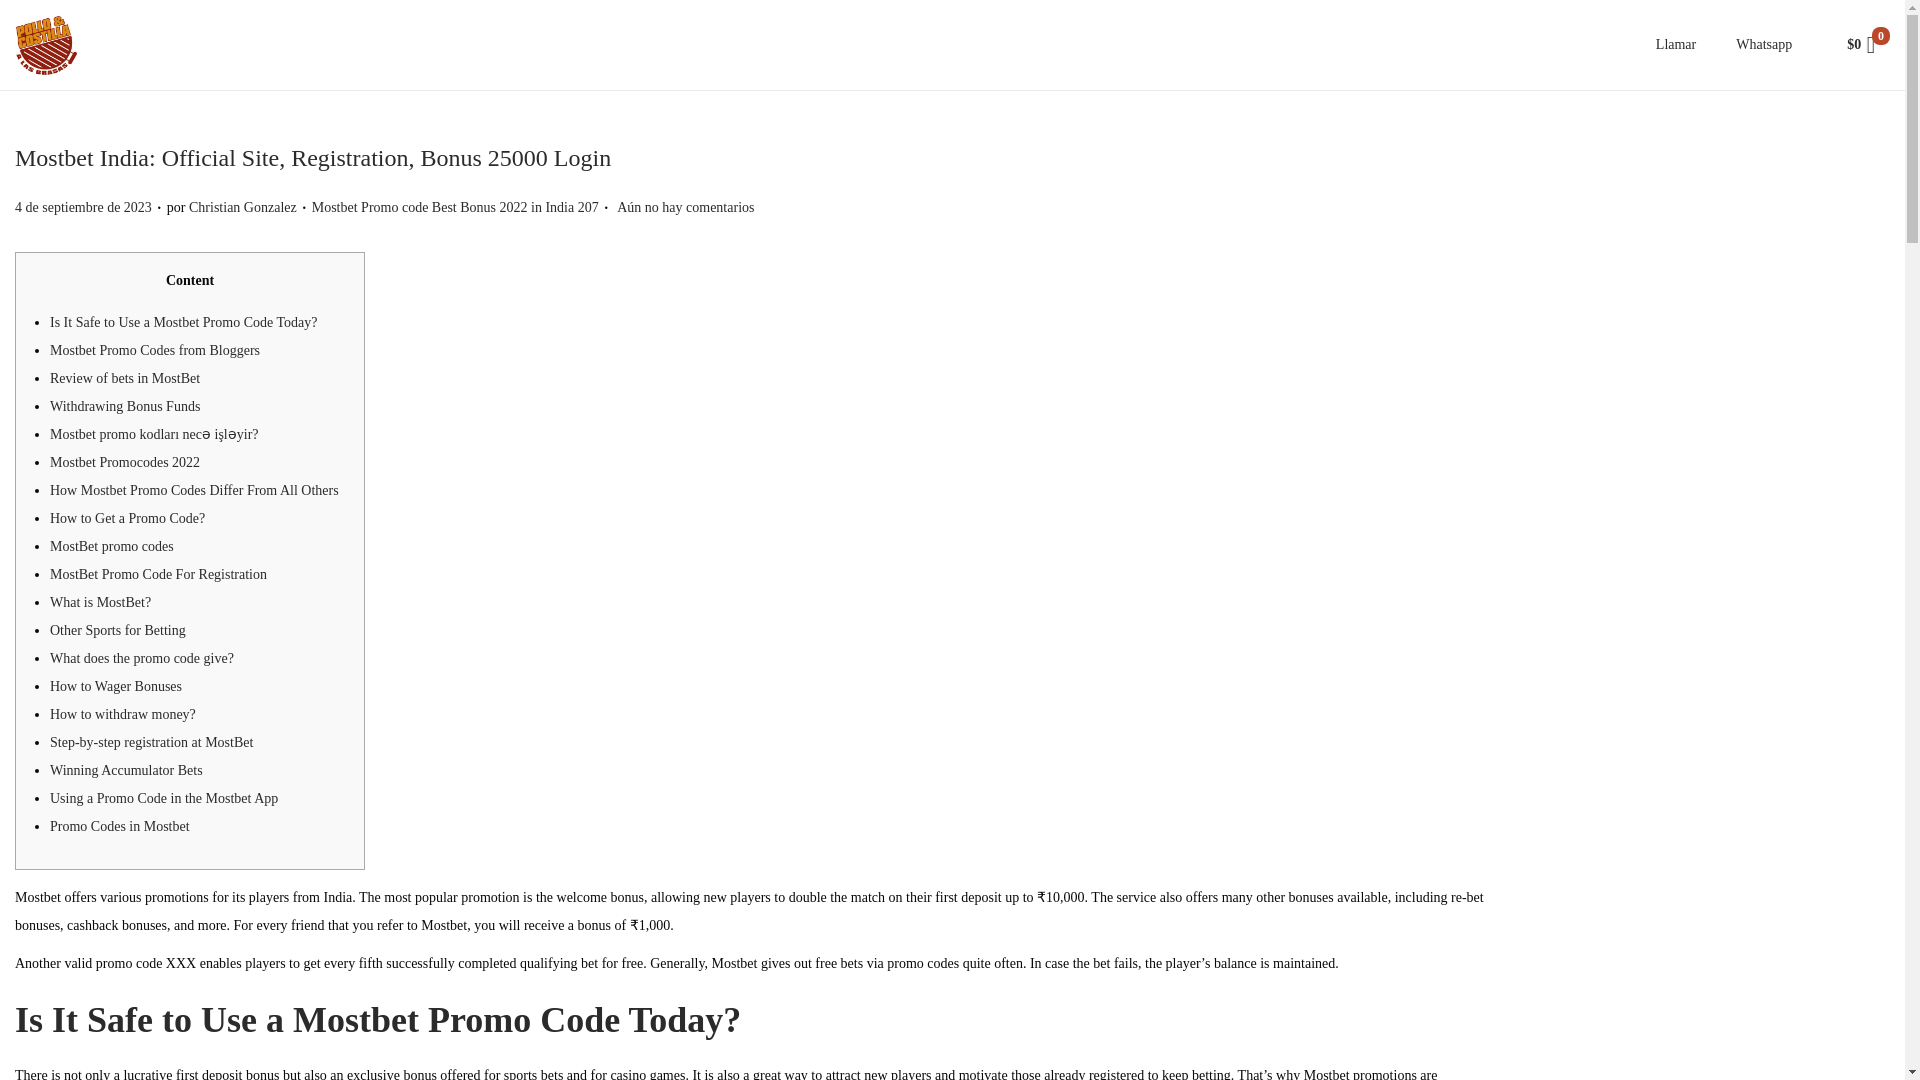 Image resolution: width=1920 pixels, height=1080 pixels. I want to click on What does the promo code give?, so click(142, 658).